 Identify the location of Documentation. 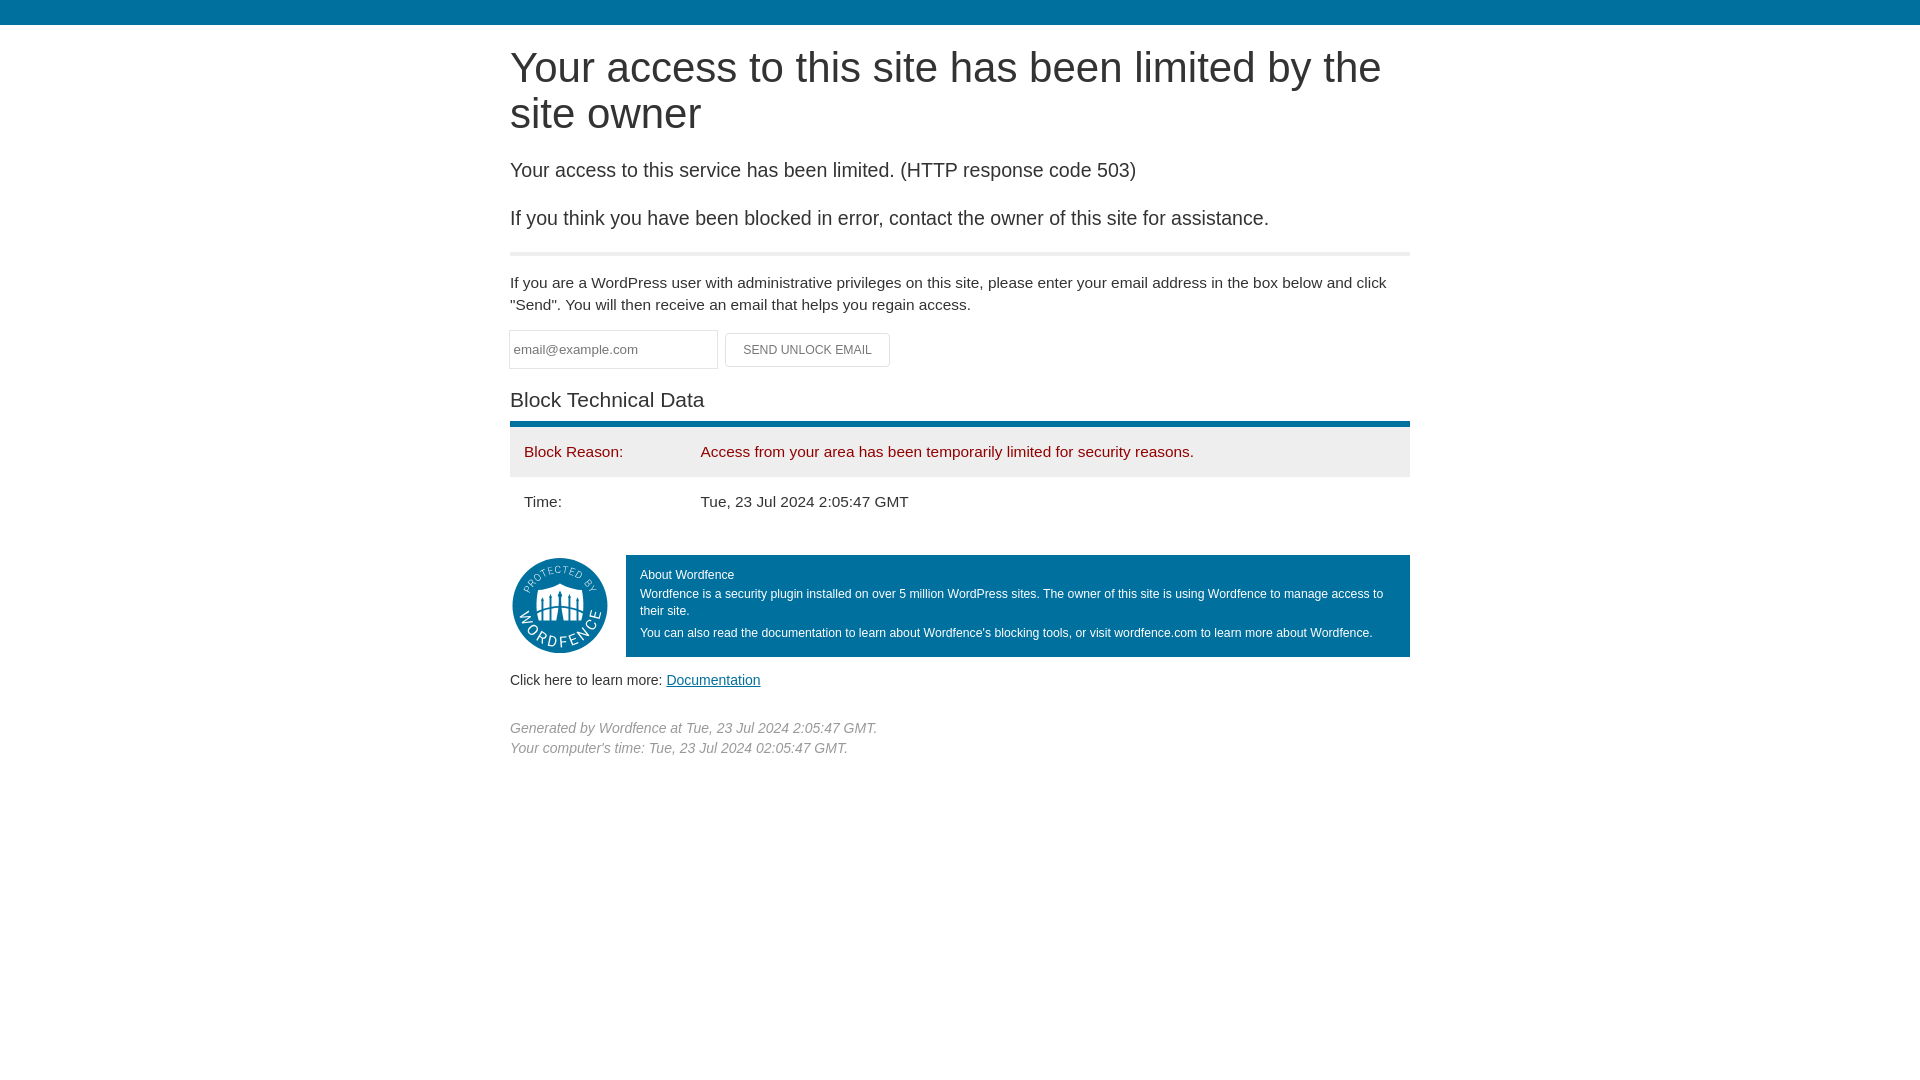
(713, 679).